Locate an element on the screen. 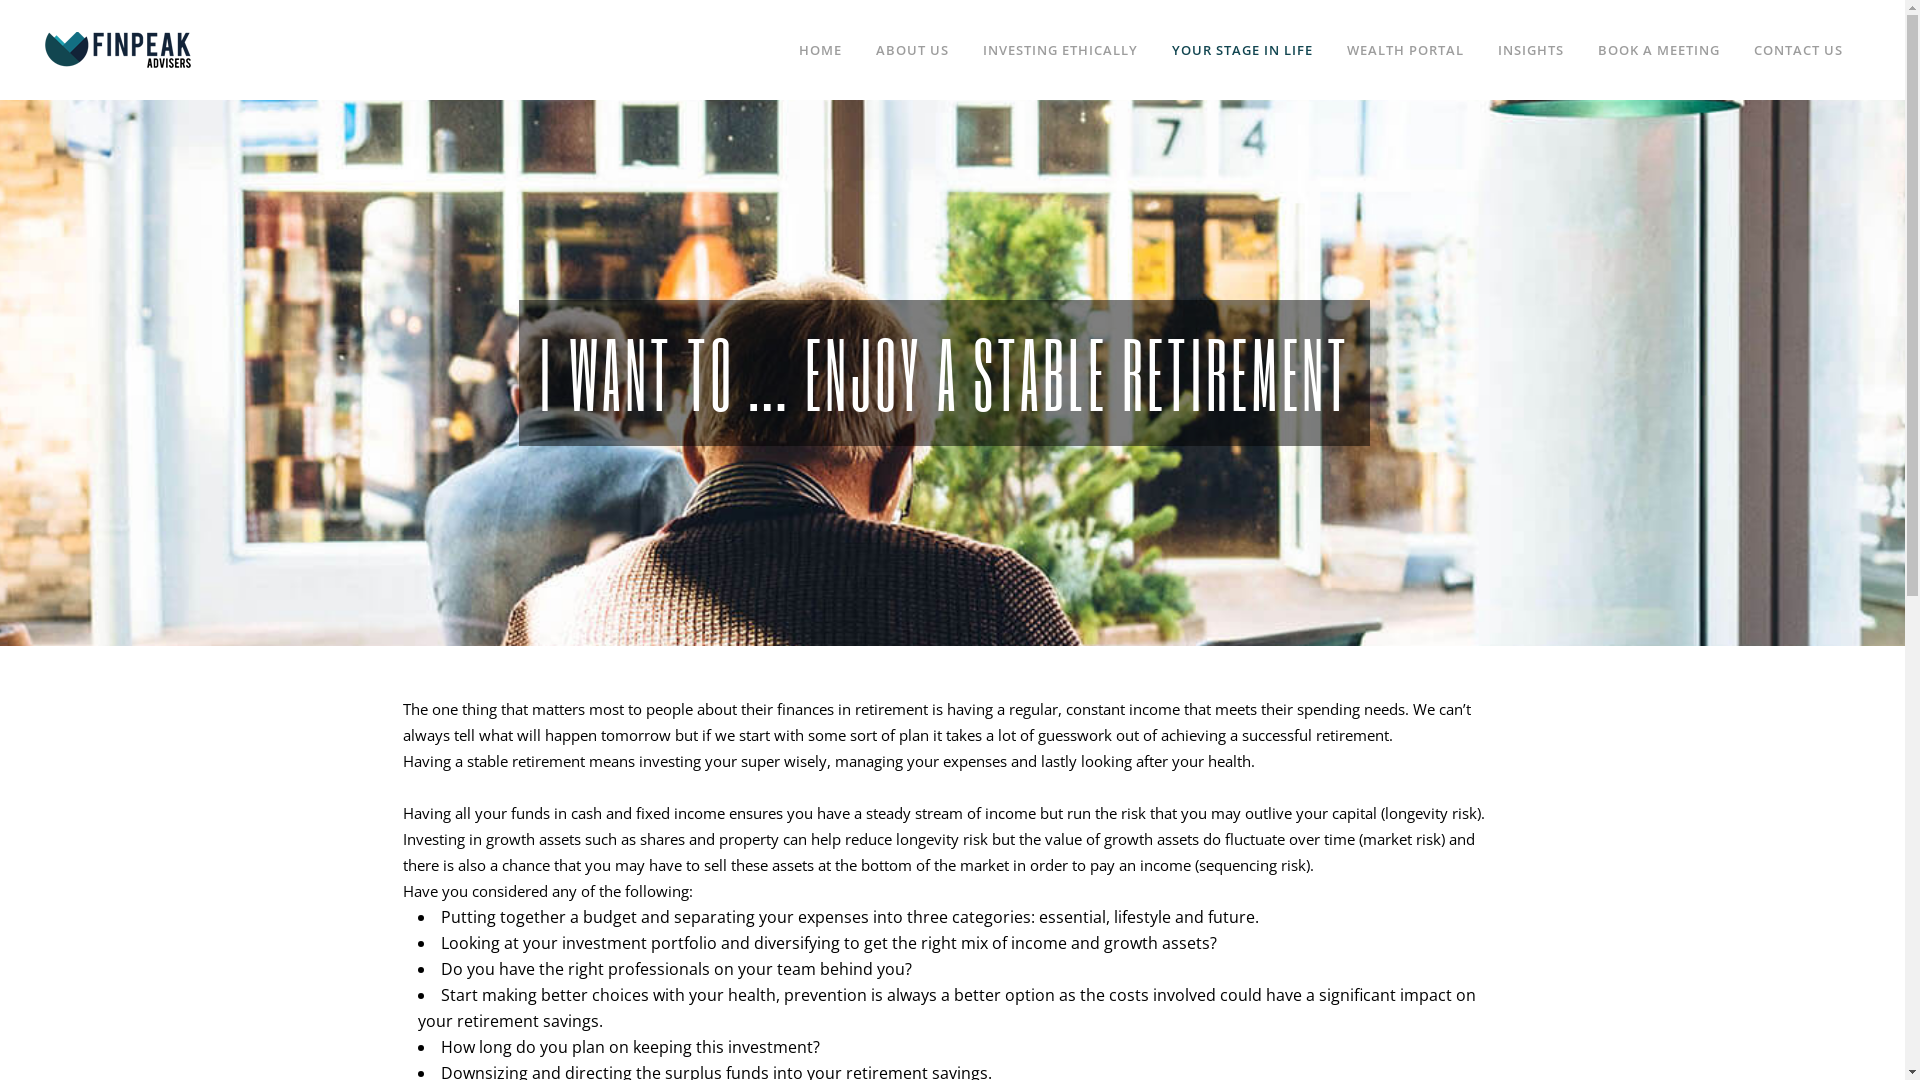  HOME is located at coordinates (820, 50).